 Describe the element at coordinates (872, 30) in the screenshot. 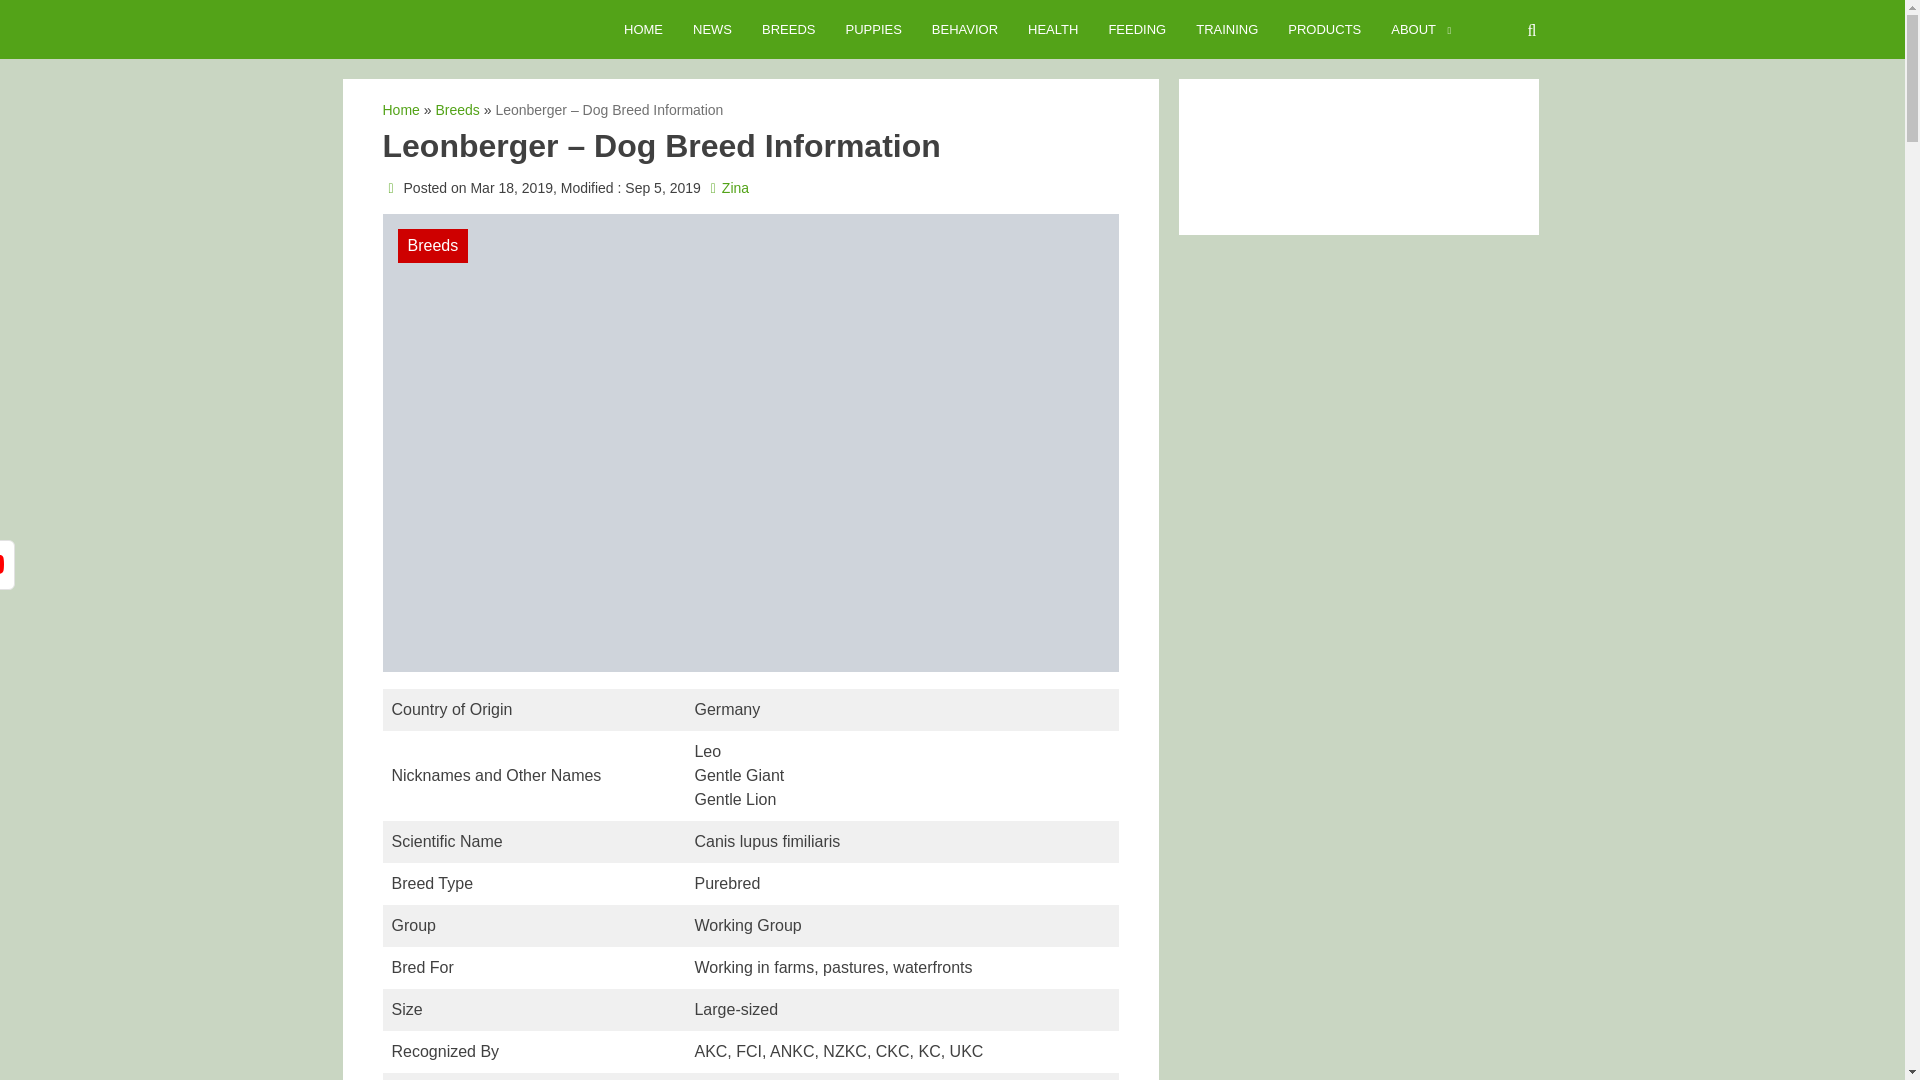

I see `PUPPIES` at that location.